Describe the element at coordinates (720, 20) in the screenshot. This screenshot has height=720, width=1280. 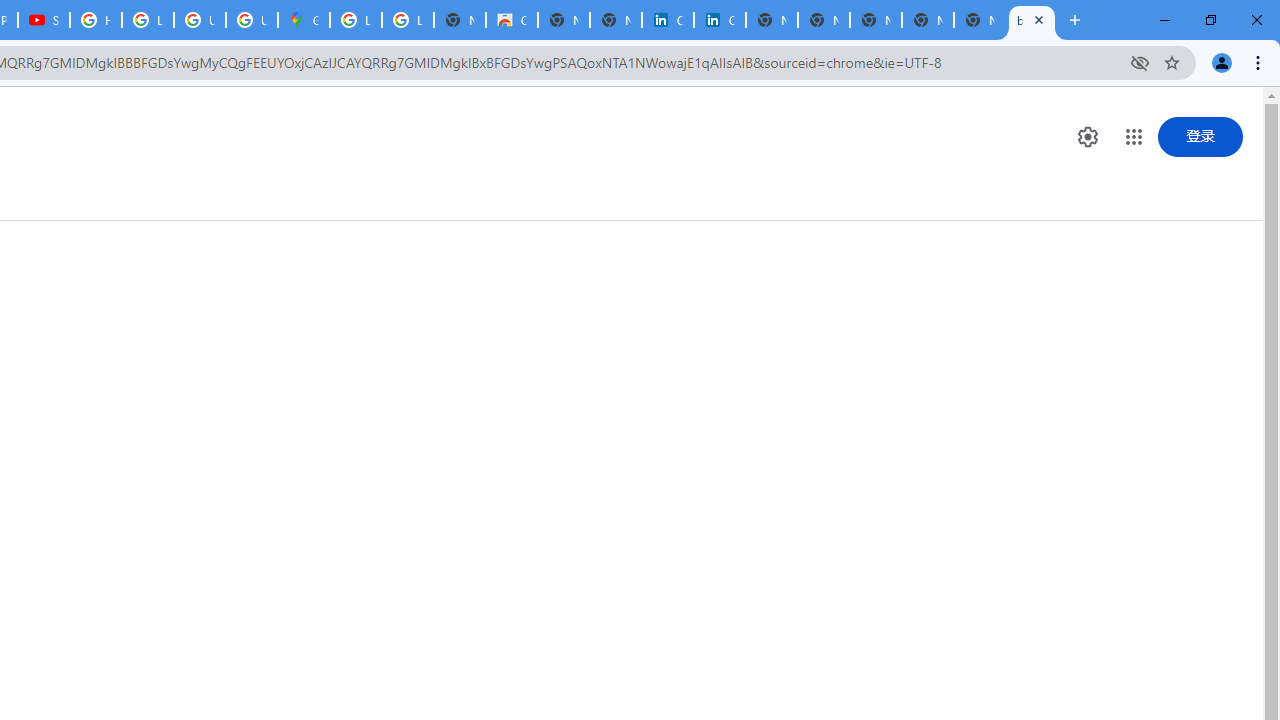
I see `Cookie Policy | LinkedIn` at that location.